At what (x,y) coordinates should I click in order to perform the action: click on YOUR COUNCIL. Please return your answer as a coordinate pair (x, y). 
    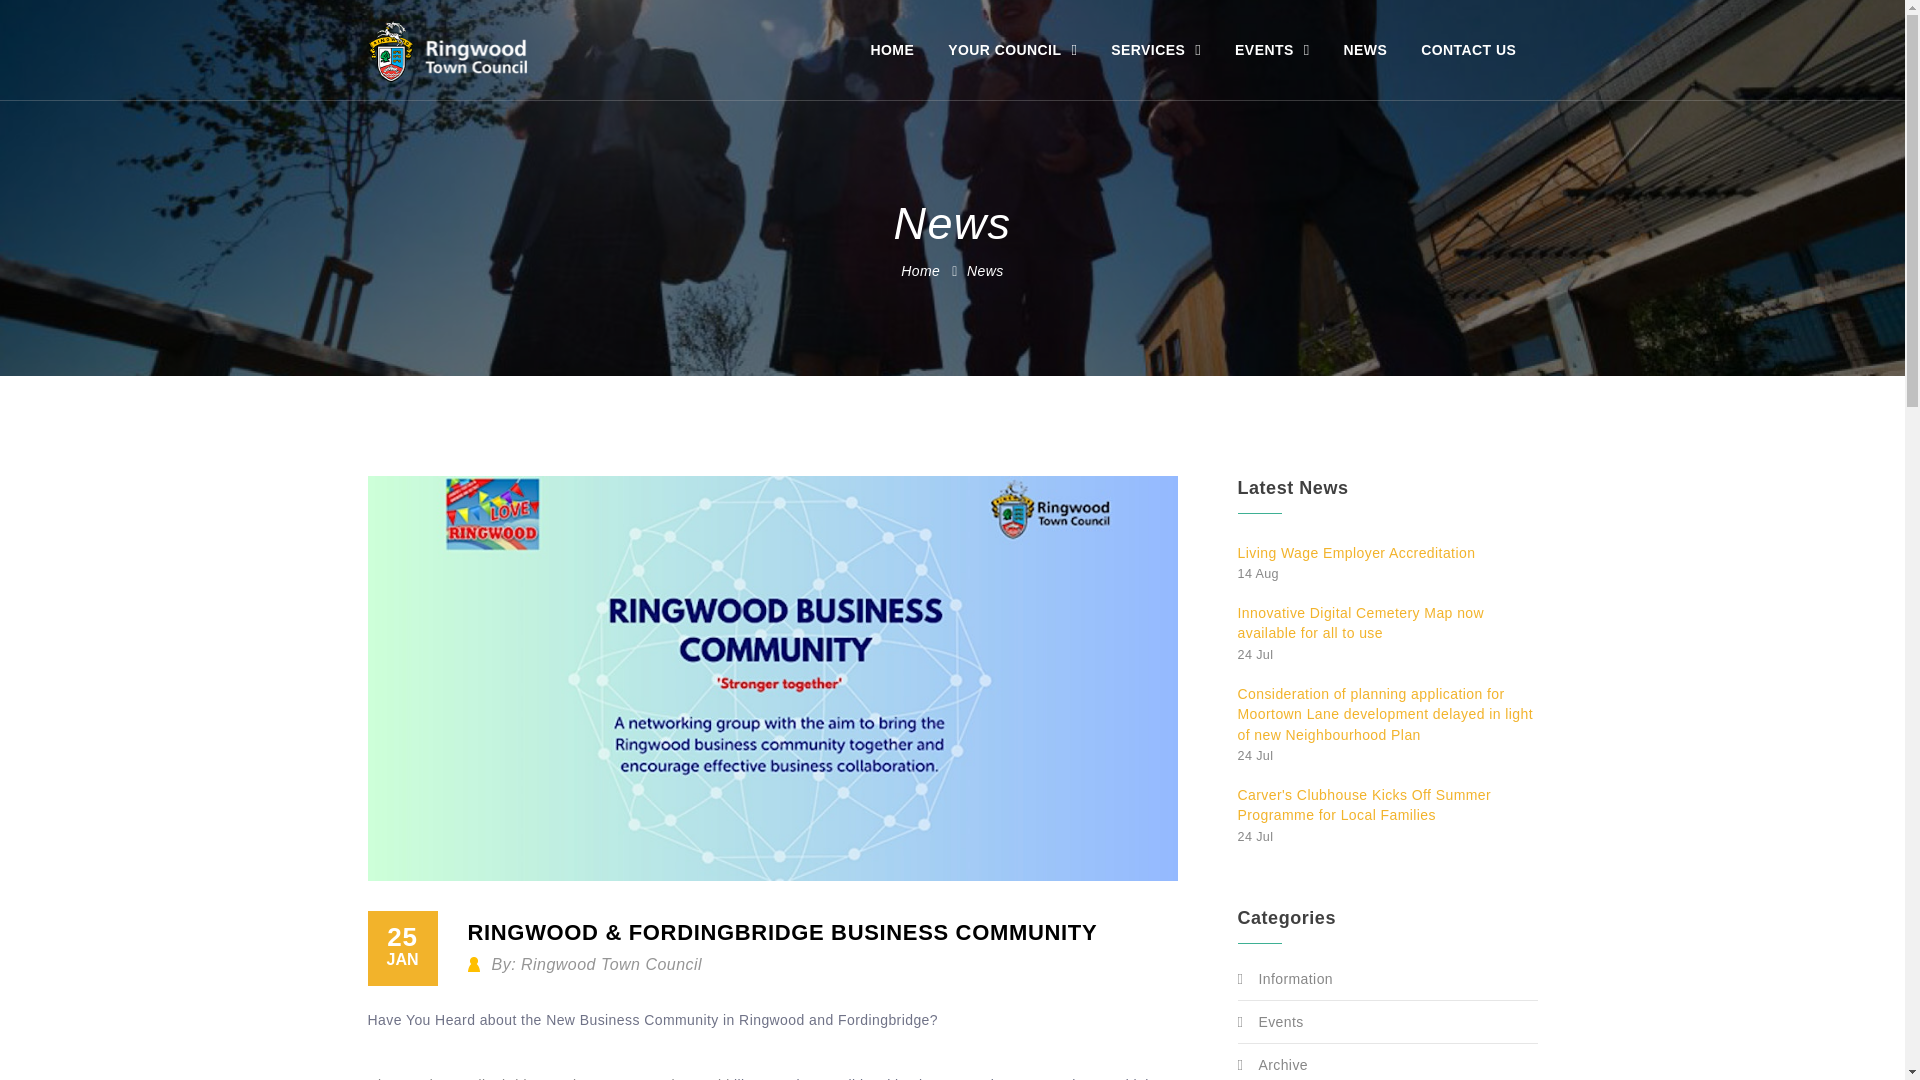
    Looking at the image, I should click on (1012, 50).